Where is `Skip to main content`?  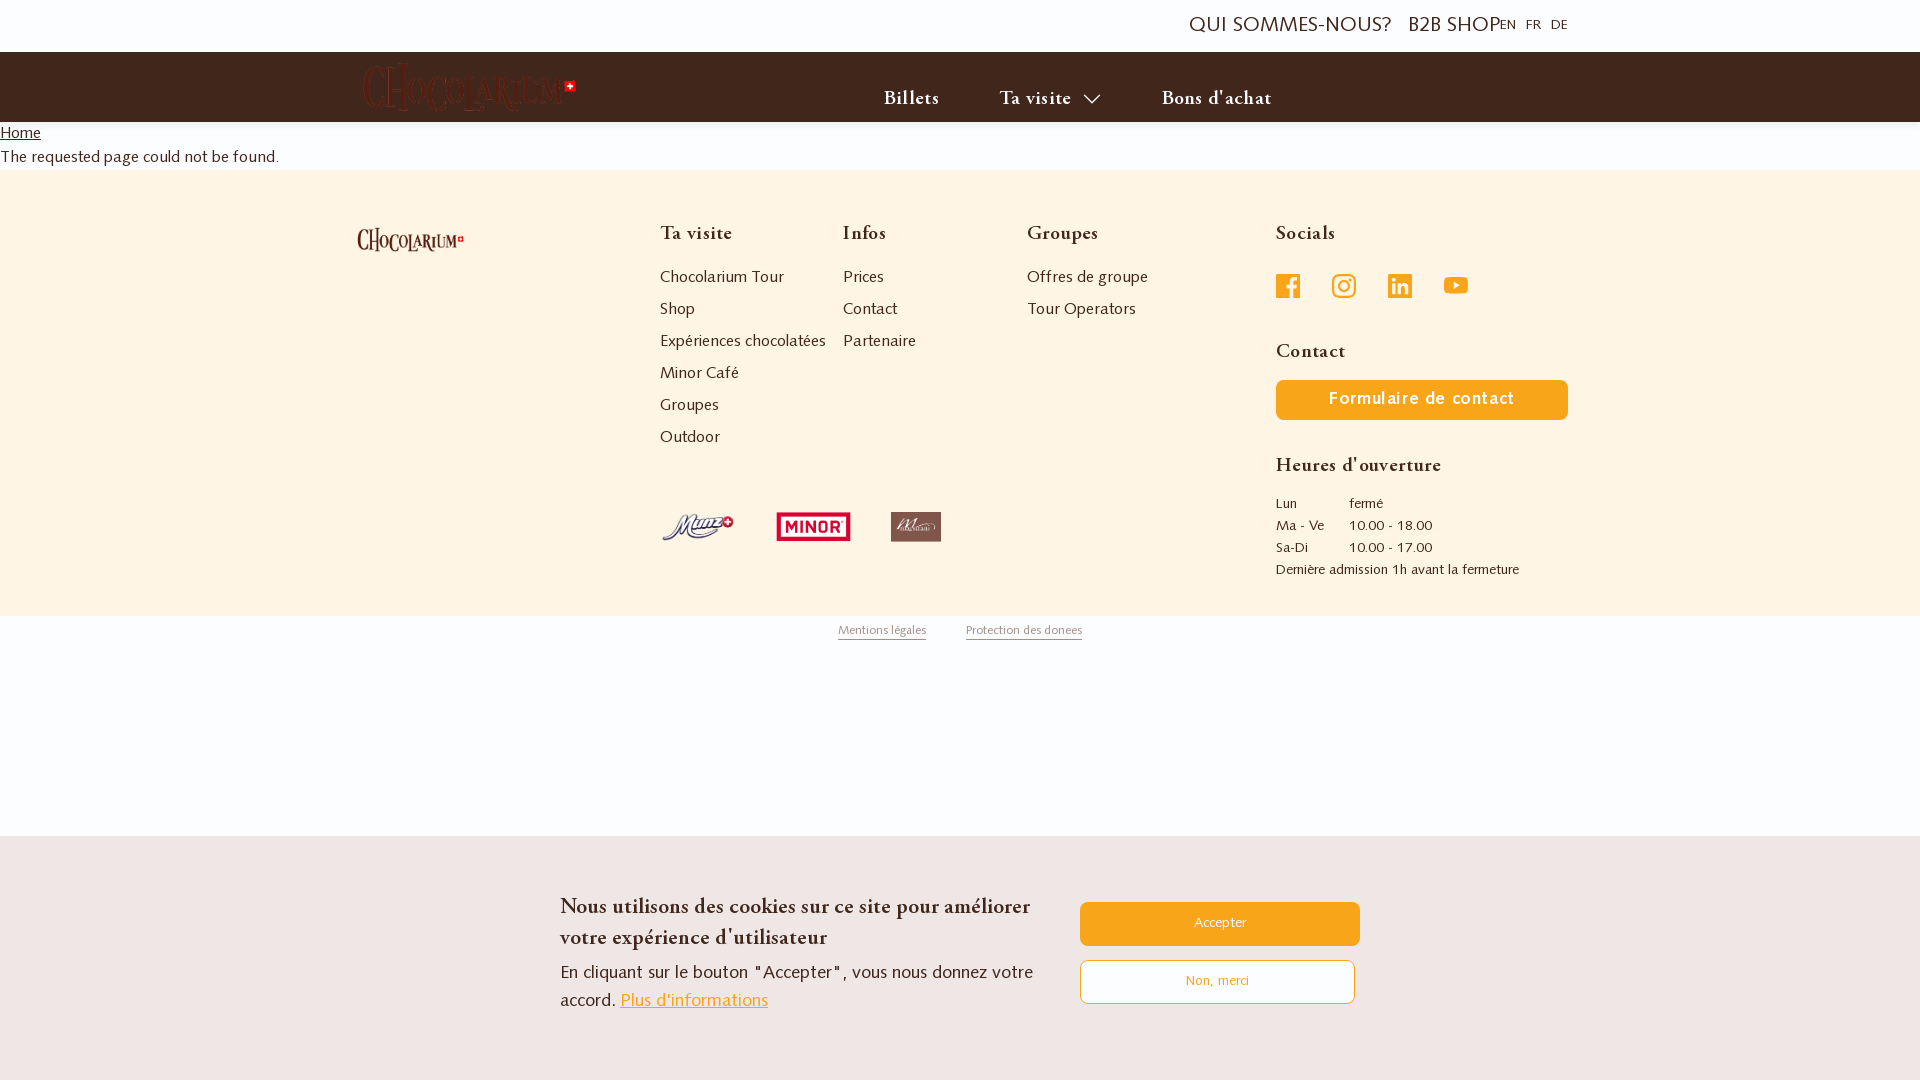
Skip to main content is located at coordinates (0, 0).